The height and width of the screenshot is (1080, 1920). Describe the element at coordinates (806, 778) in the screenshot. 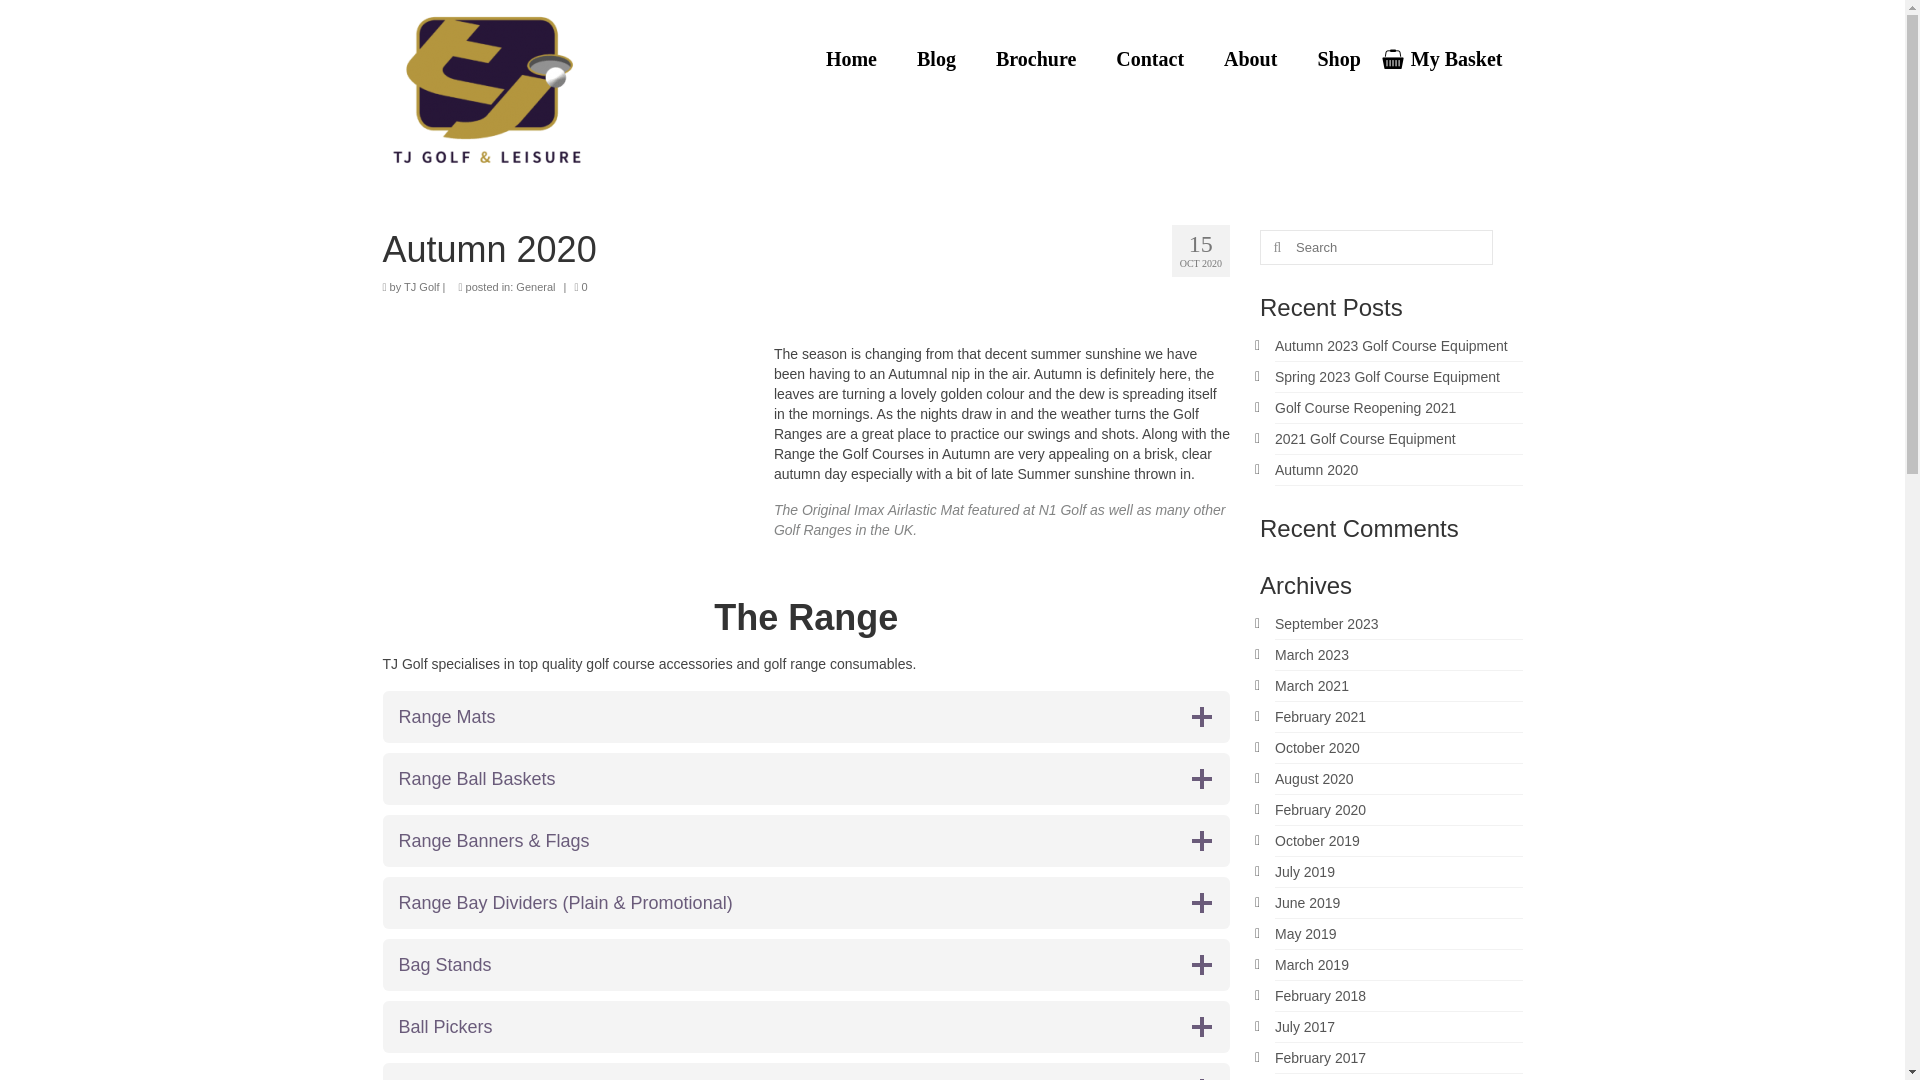

I see `Range Ball Baskets` at that location.